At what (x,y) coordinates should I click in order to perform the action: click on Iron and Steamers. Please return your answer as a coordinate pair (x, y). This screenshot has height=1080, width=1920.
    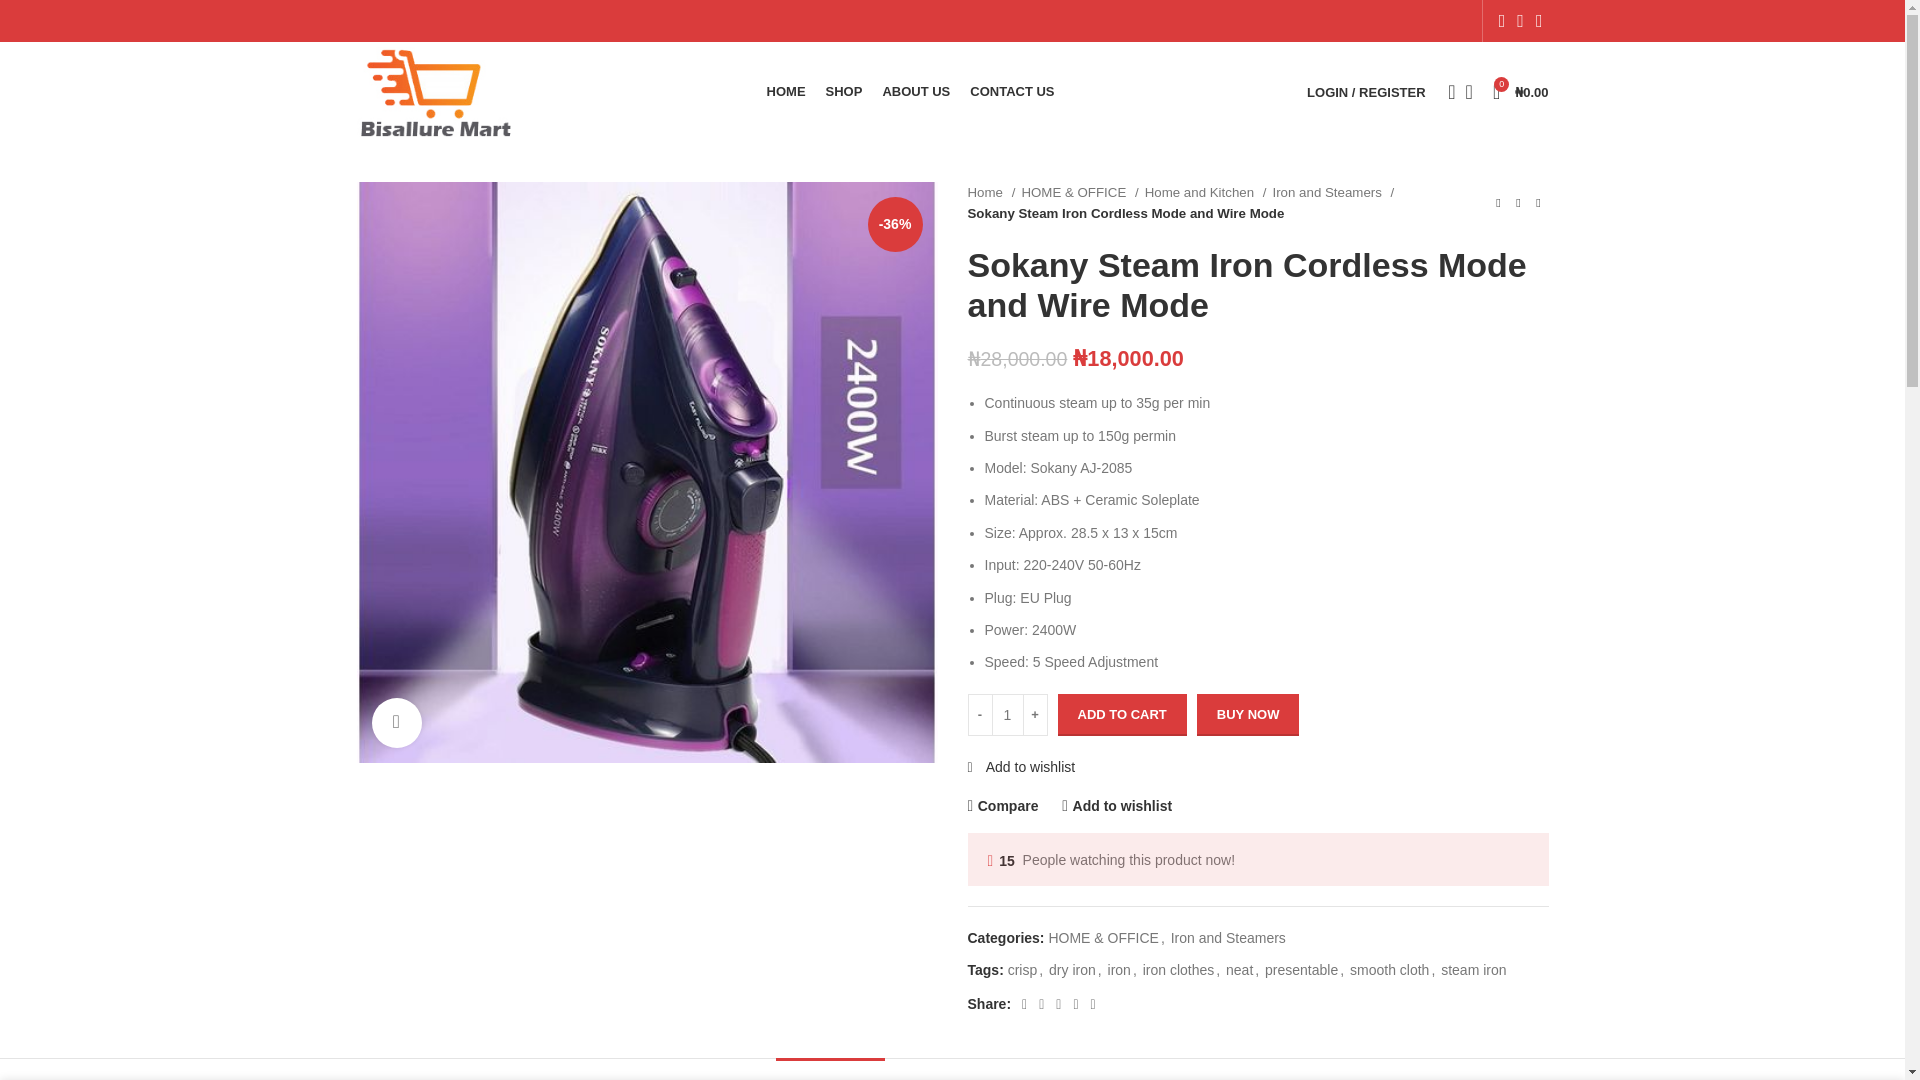
    Looking at the image, I should click on (1332, 192).